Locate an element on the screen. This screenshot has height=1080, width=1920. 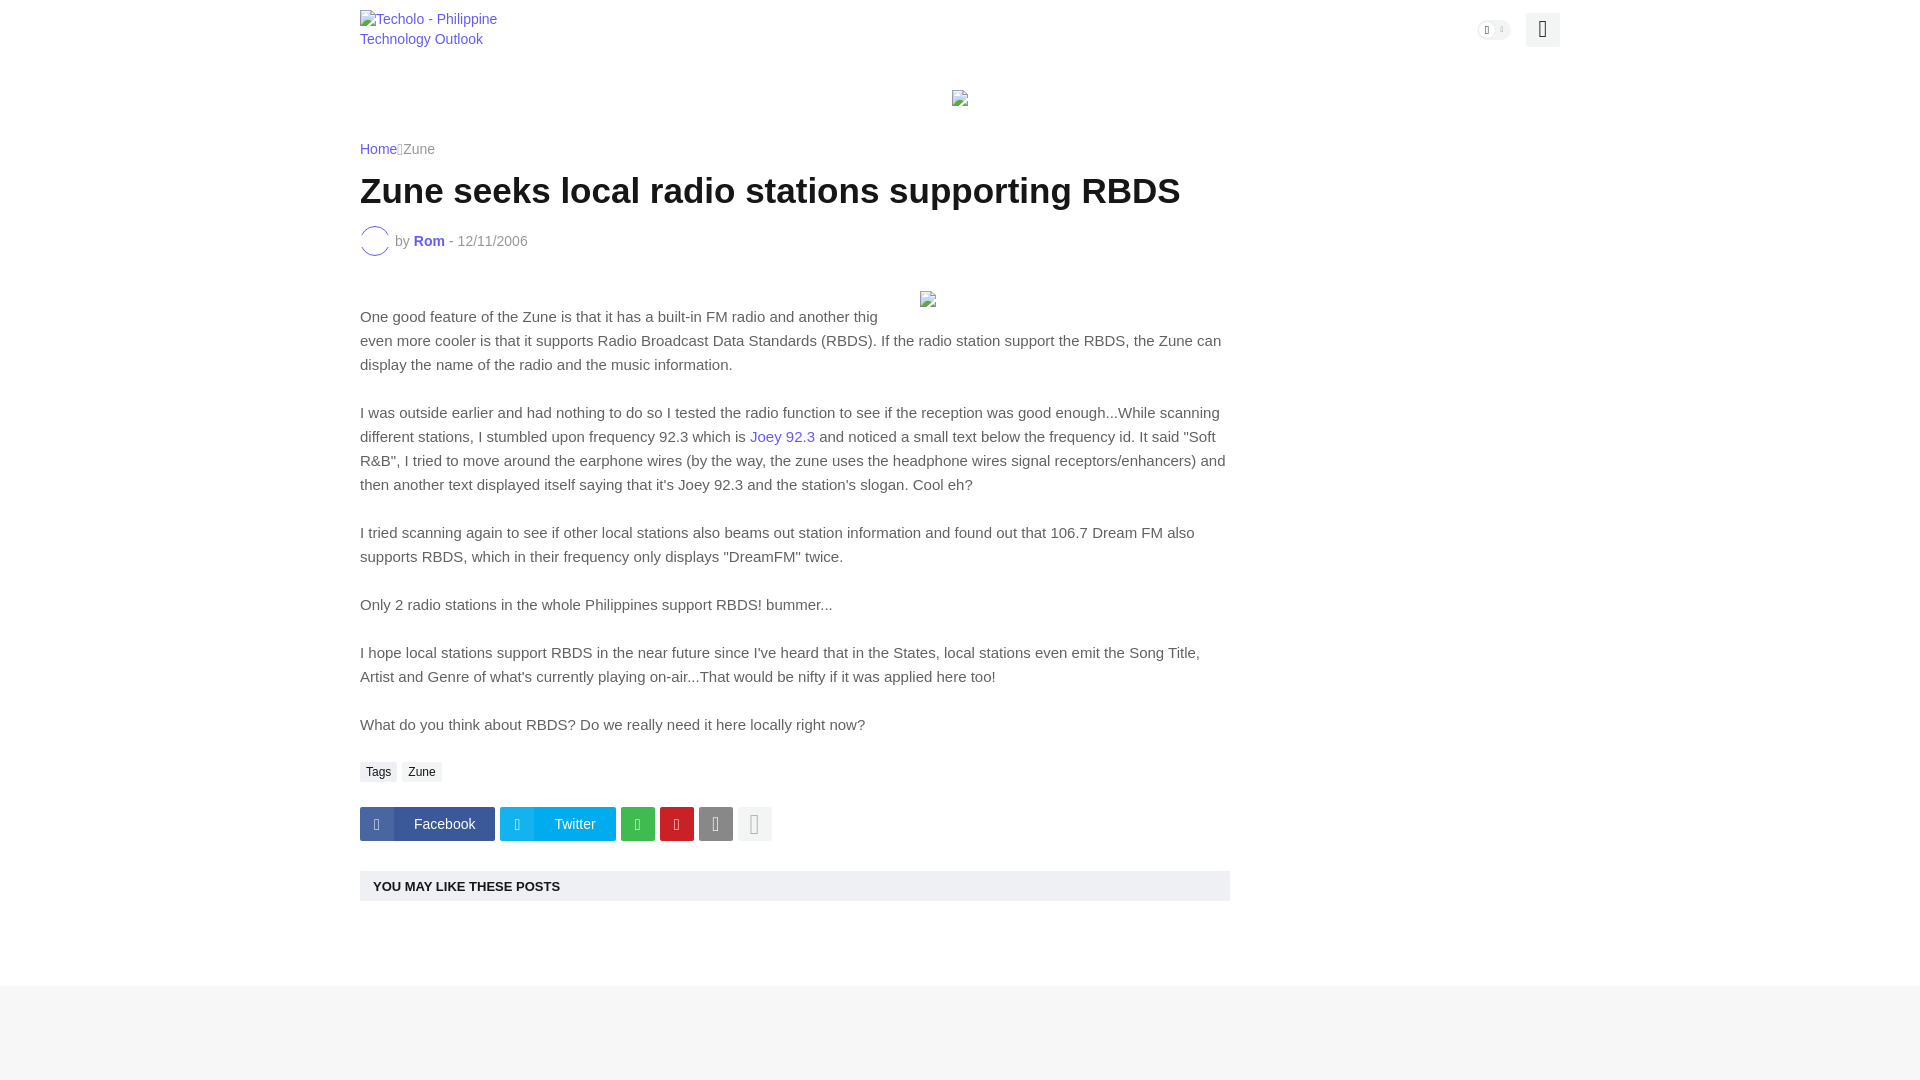
Home is located at coordinates (378, 149).